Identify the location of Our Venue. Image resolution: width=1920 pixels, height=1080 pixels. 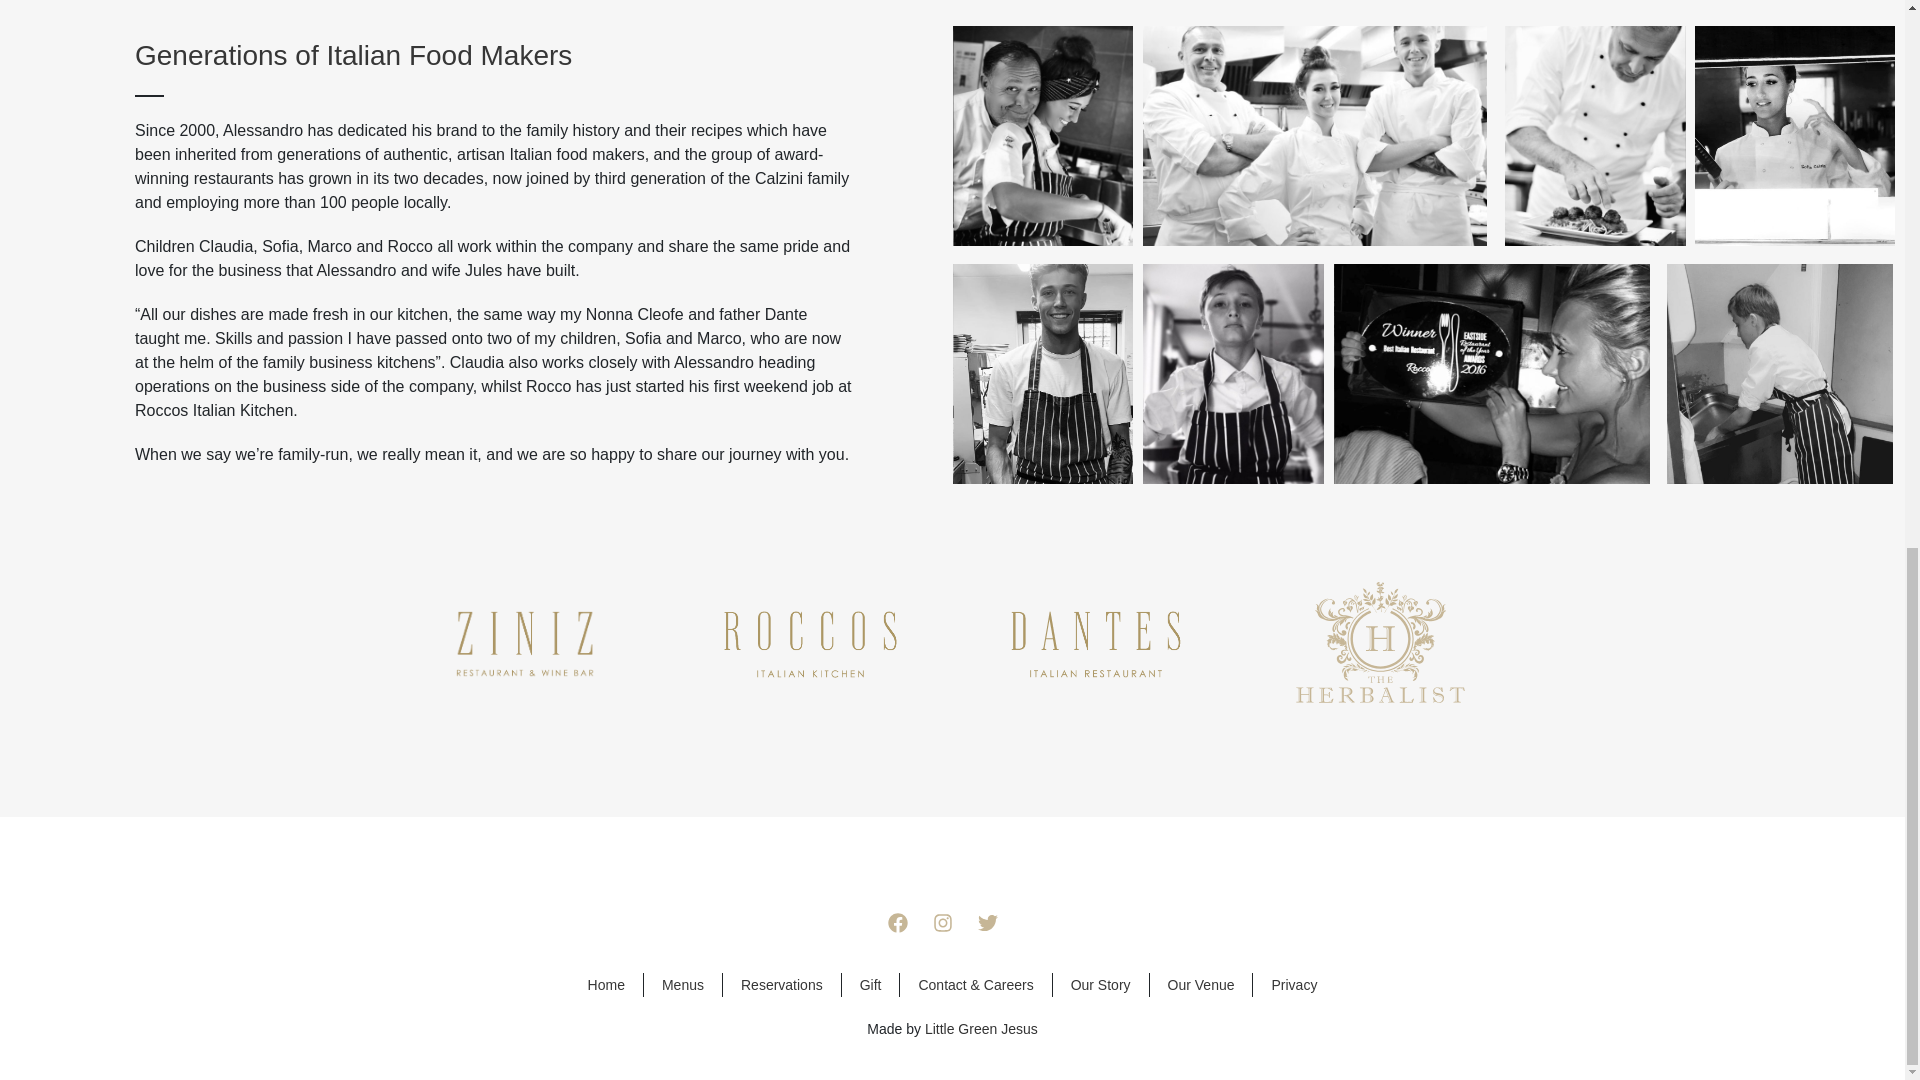
(1200, 984).